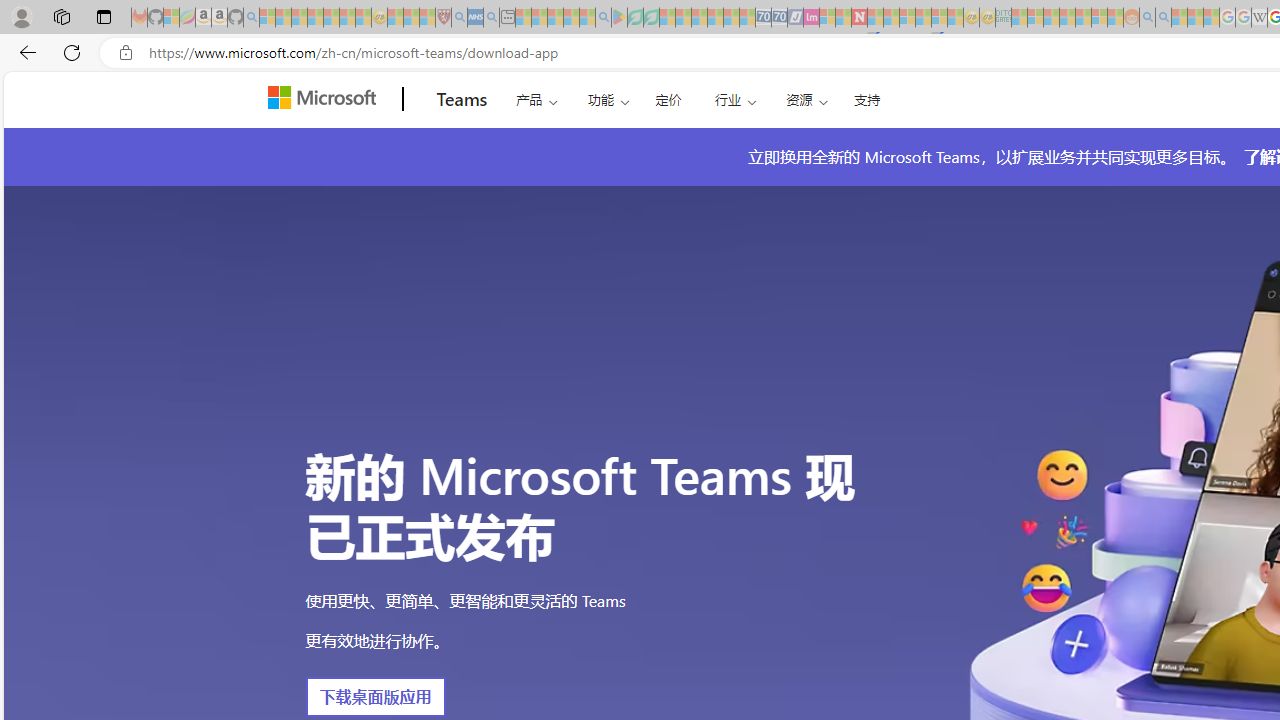 The width and height of the screenshot is (1280, 720). What do you see at coordinates (1259, 18) in the screenshot?
I see `Target page - Wikipedia - Sleeping` at bounding box center [1259, 18].